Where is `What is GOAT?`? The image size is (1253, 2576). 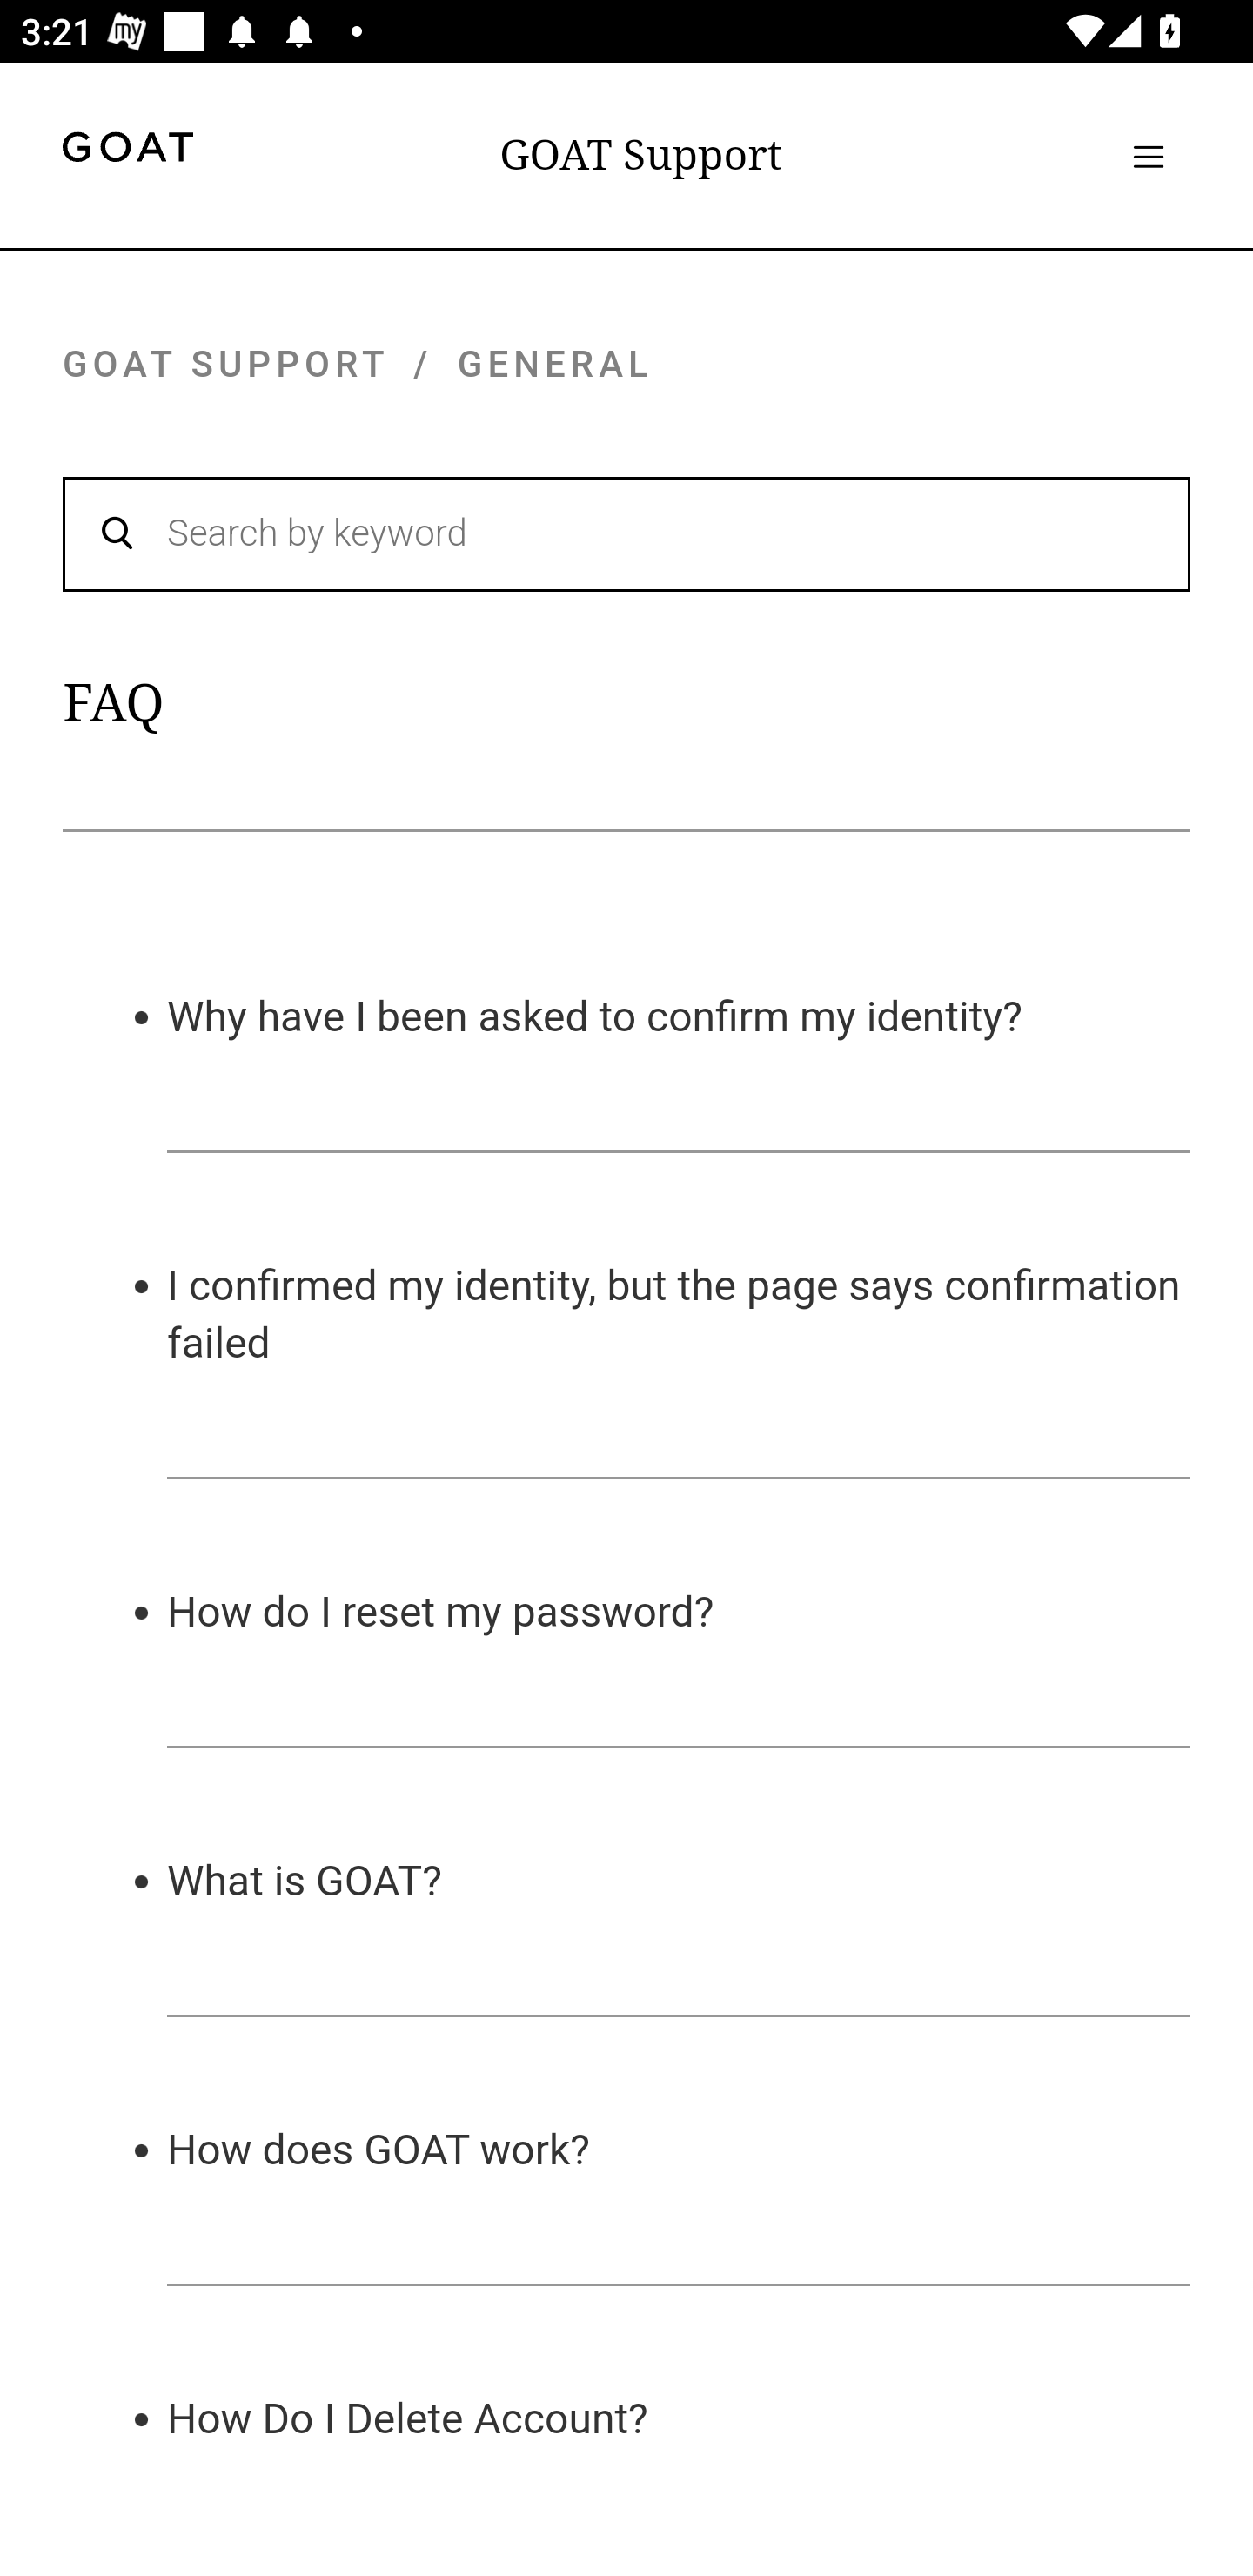
What is GOAT? is located at coordinates (305, 1880).